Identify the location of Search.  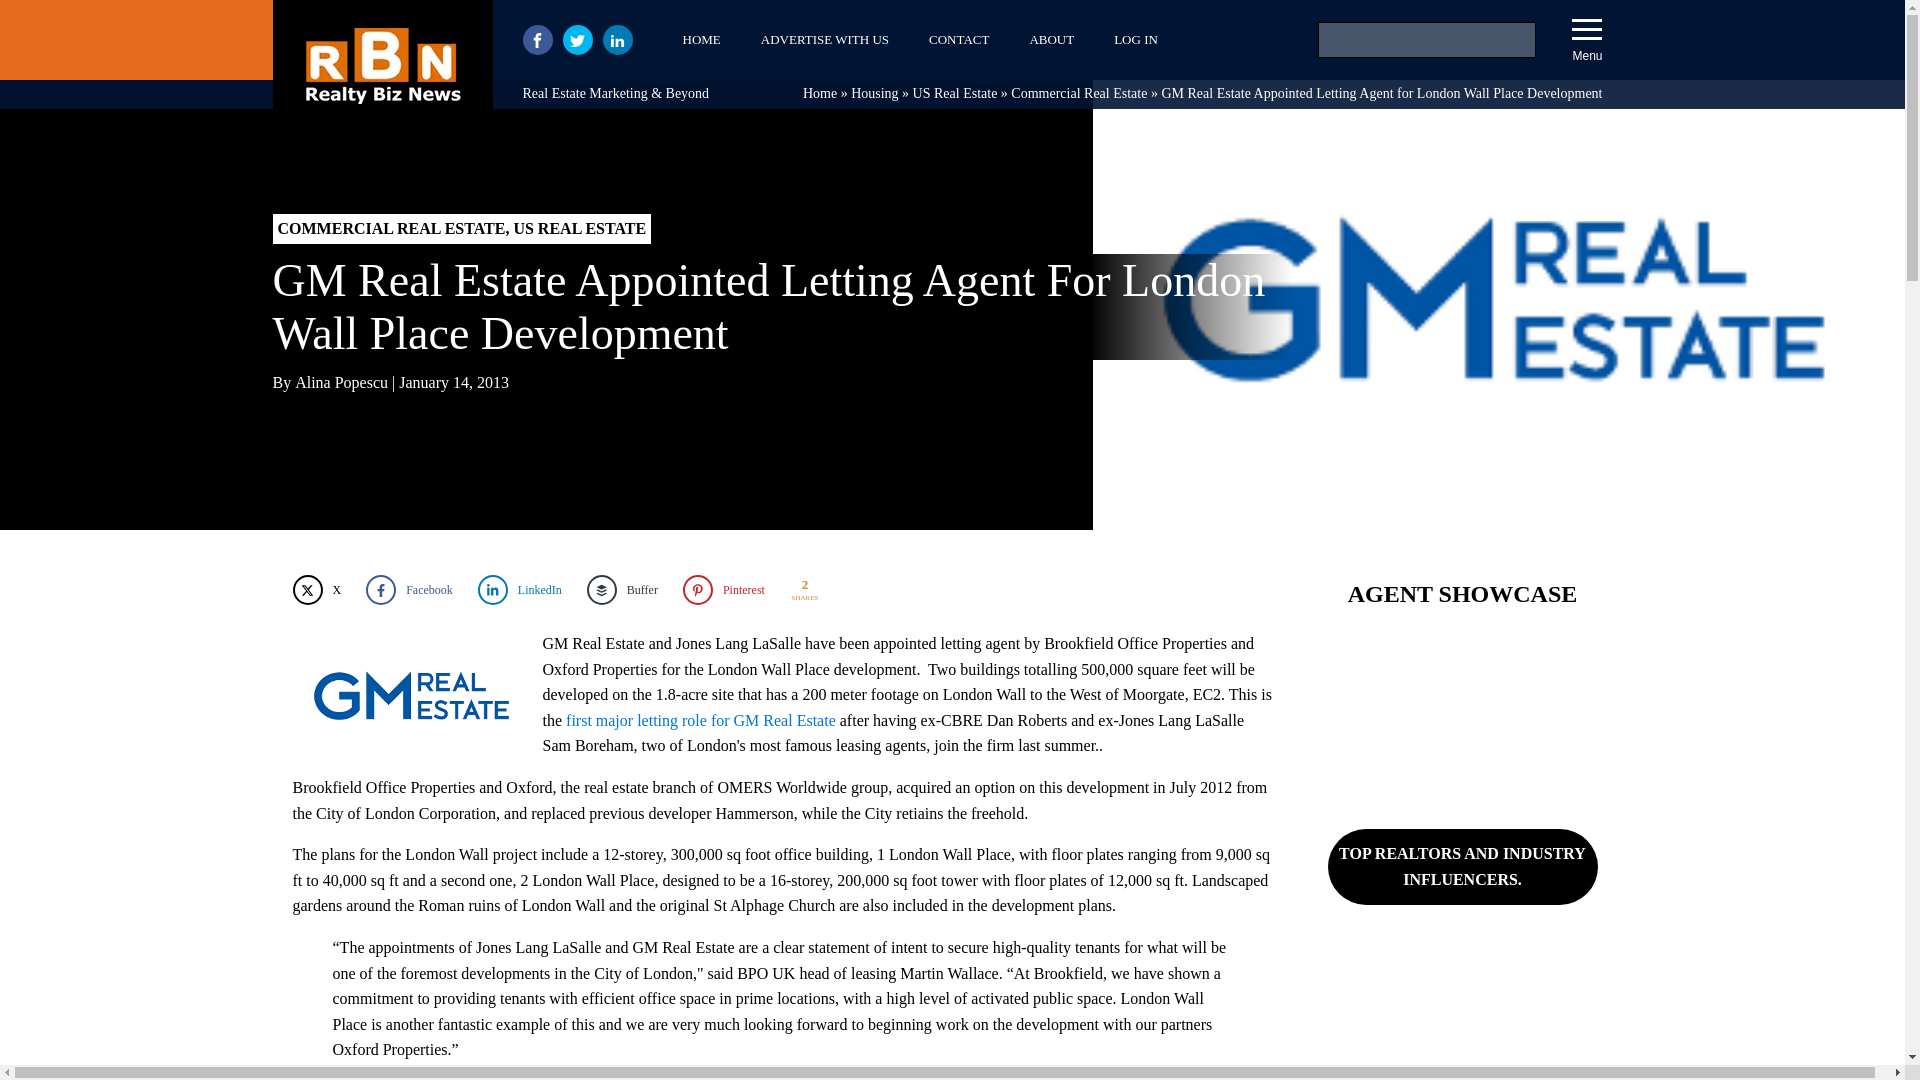
(41, 18).